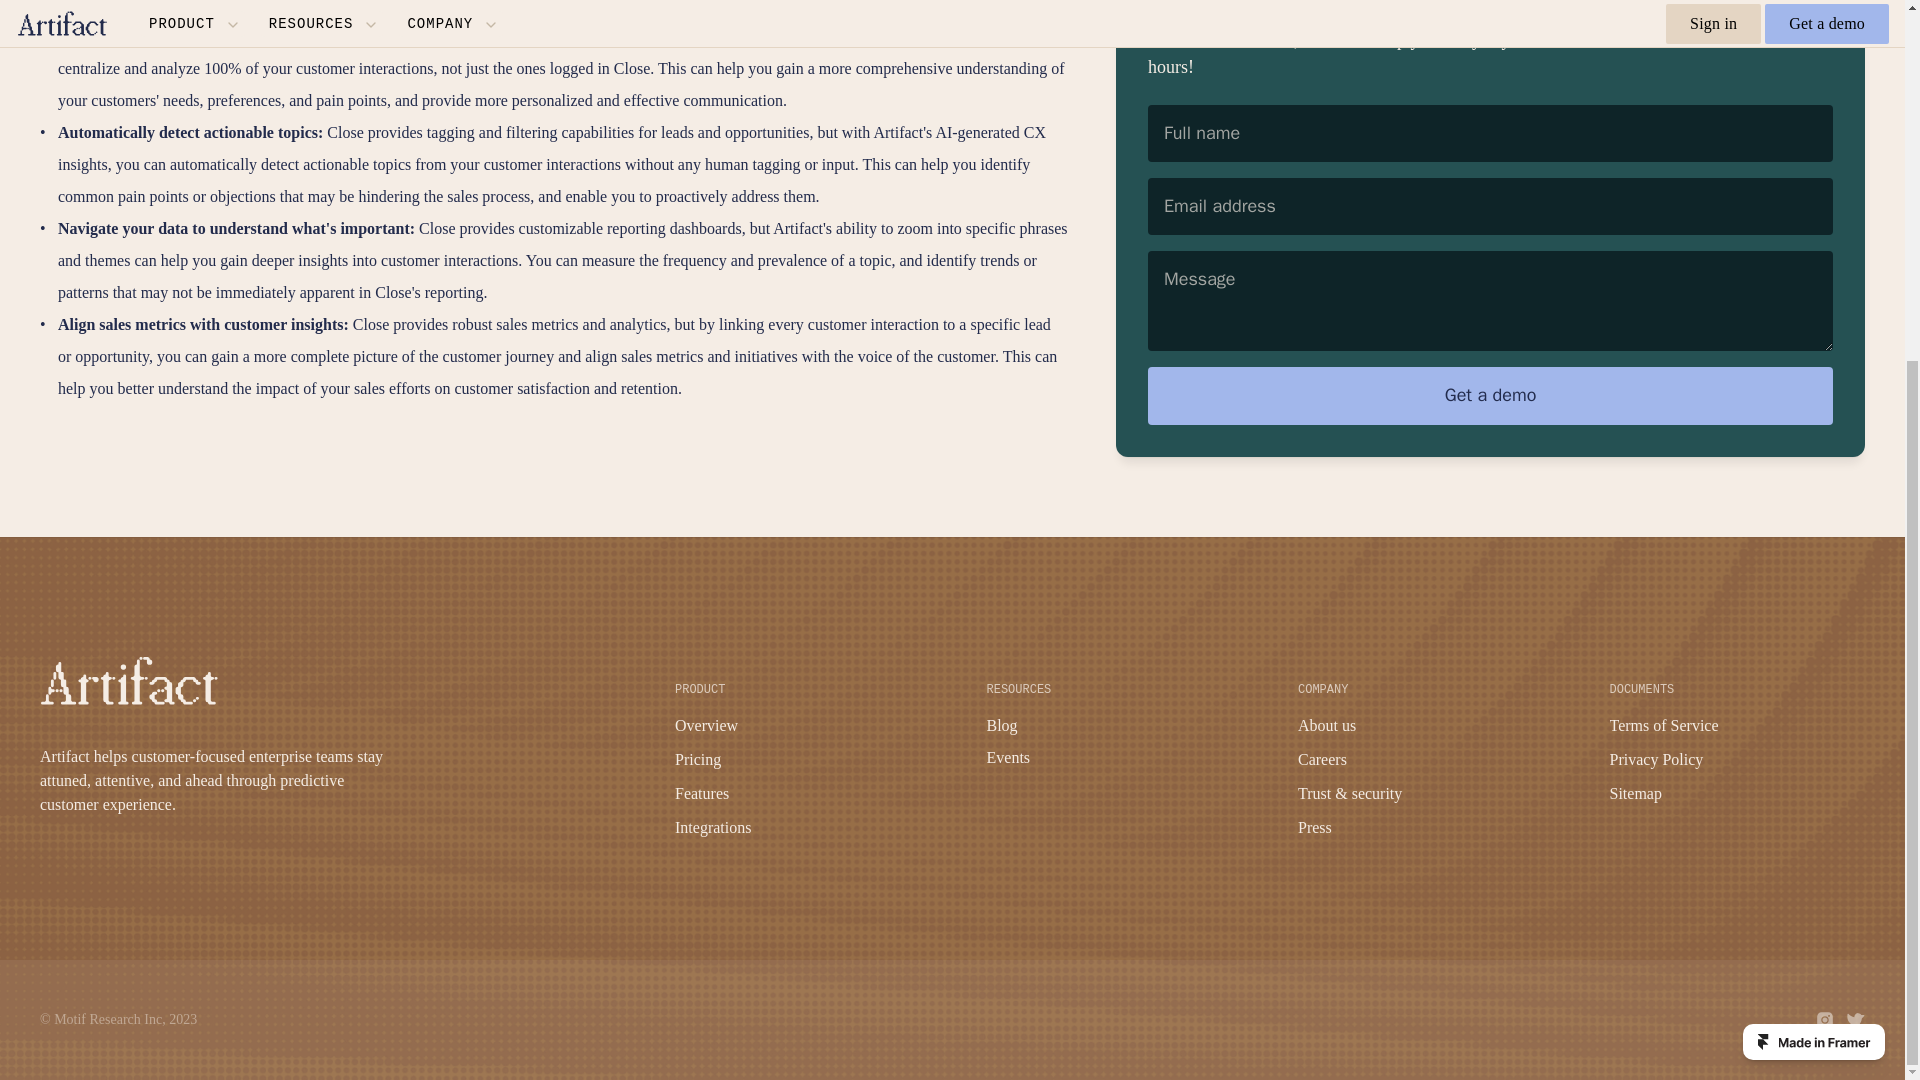  What do you see at coordinates (712, 826) in the screenshot?
I see `Integrations` at bounding box center [712, 826].